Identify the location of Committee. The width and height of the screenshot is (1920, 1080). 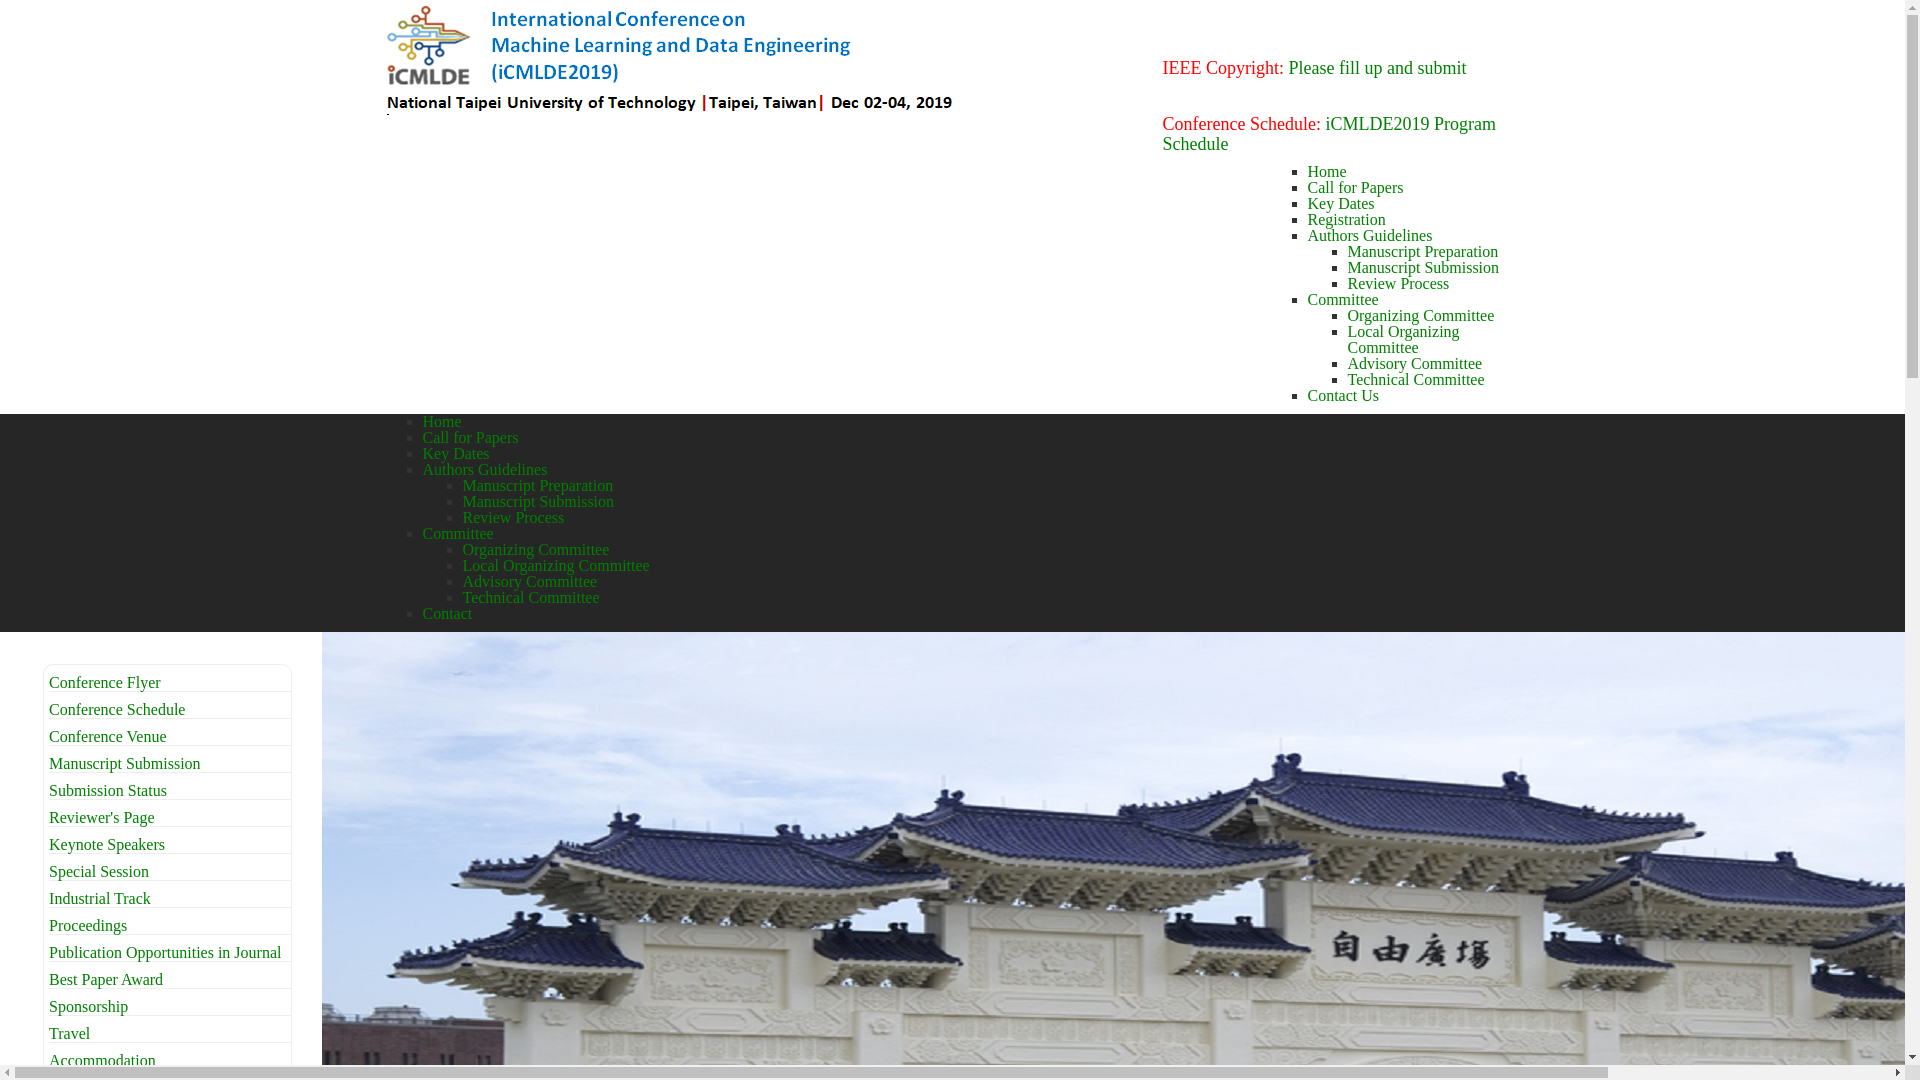
(458, 534).